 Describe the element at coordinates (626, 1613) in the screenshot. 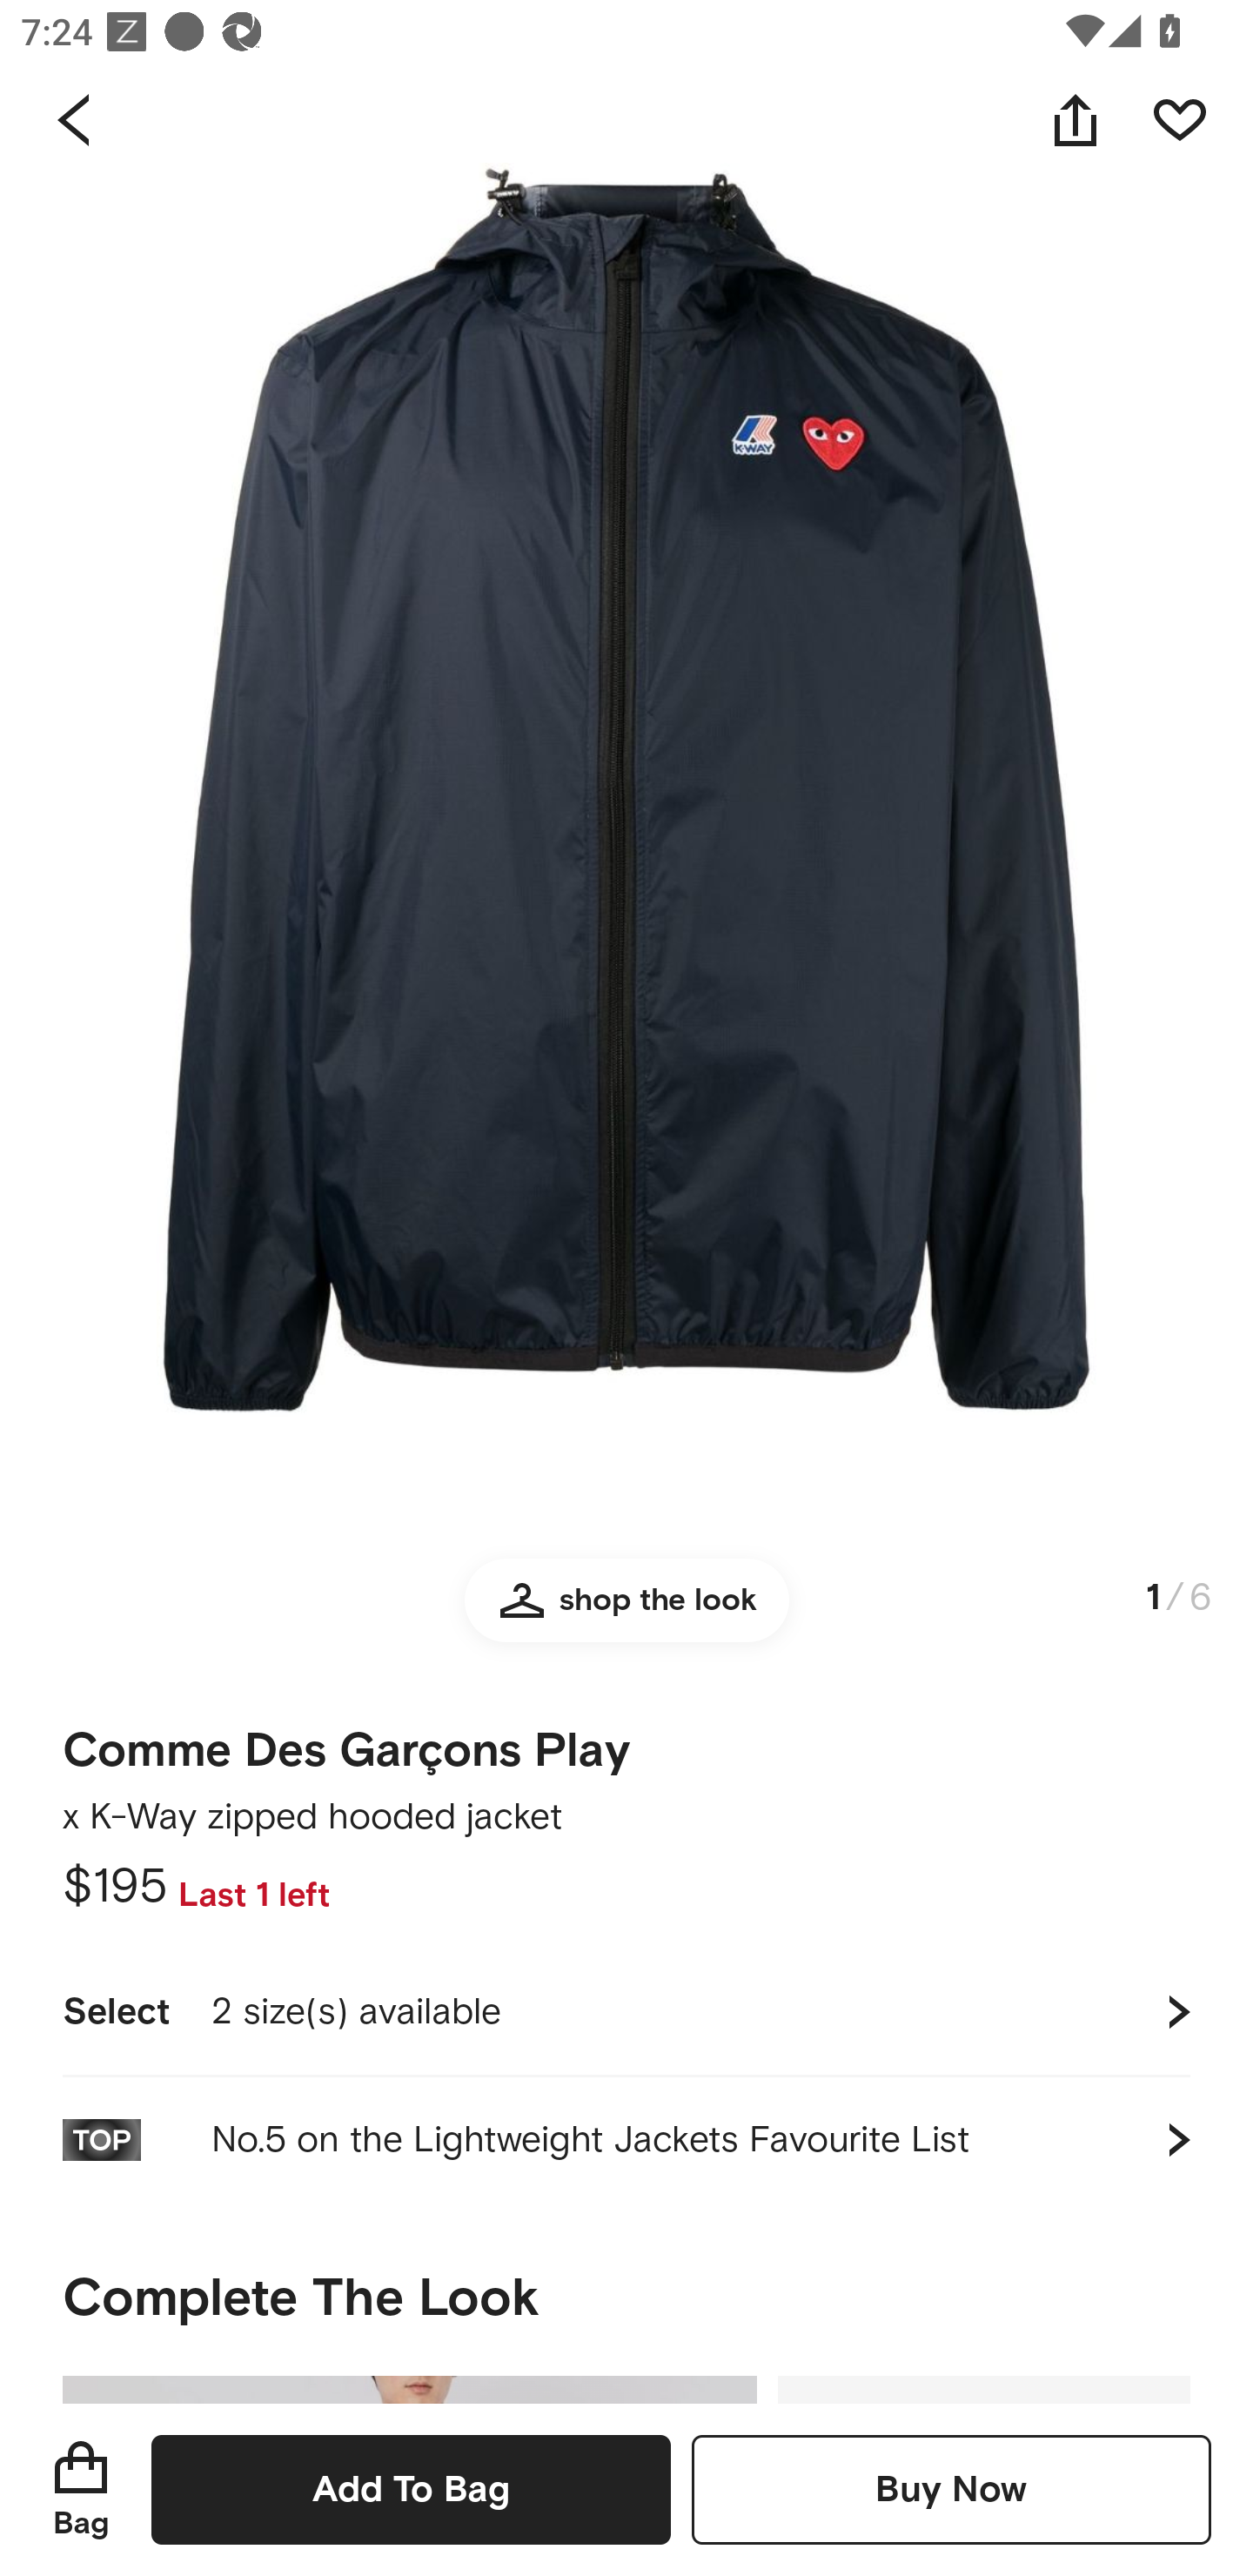

I see `shop the look` at that location.